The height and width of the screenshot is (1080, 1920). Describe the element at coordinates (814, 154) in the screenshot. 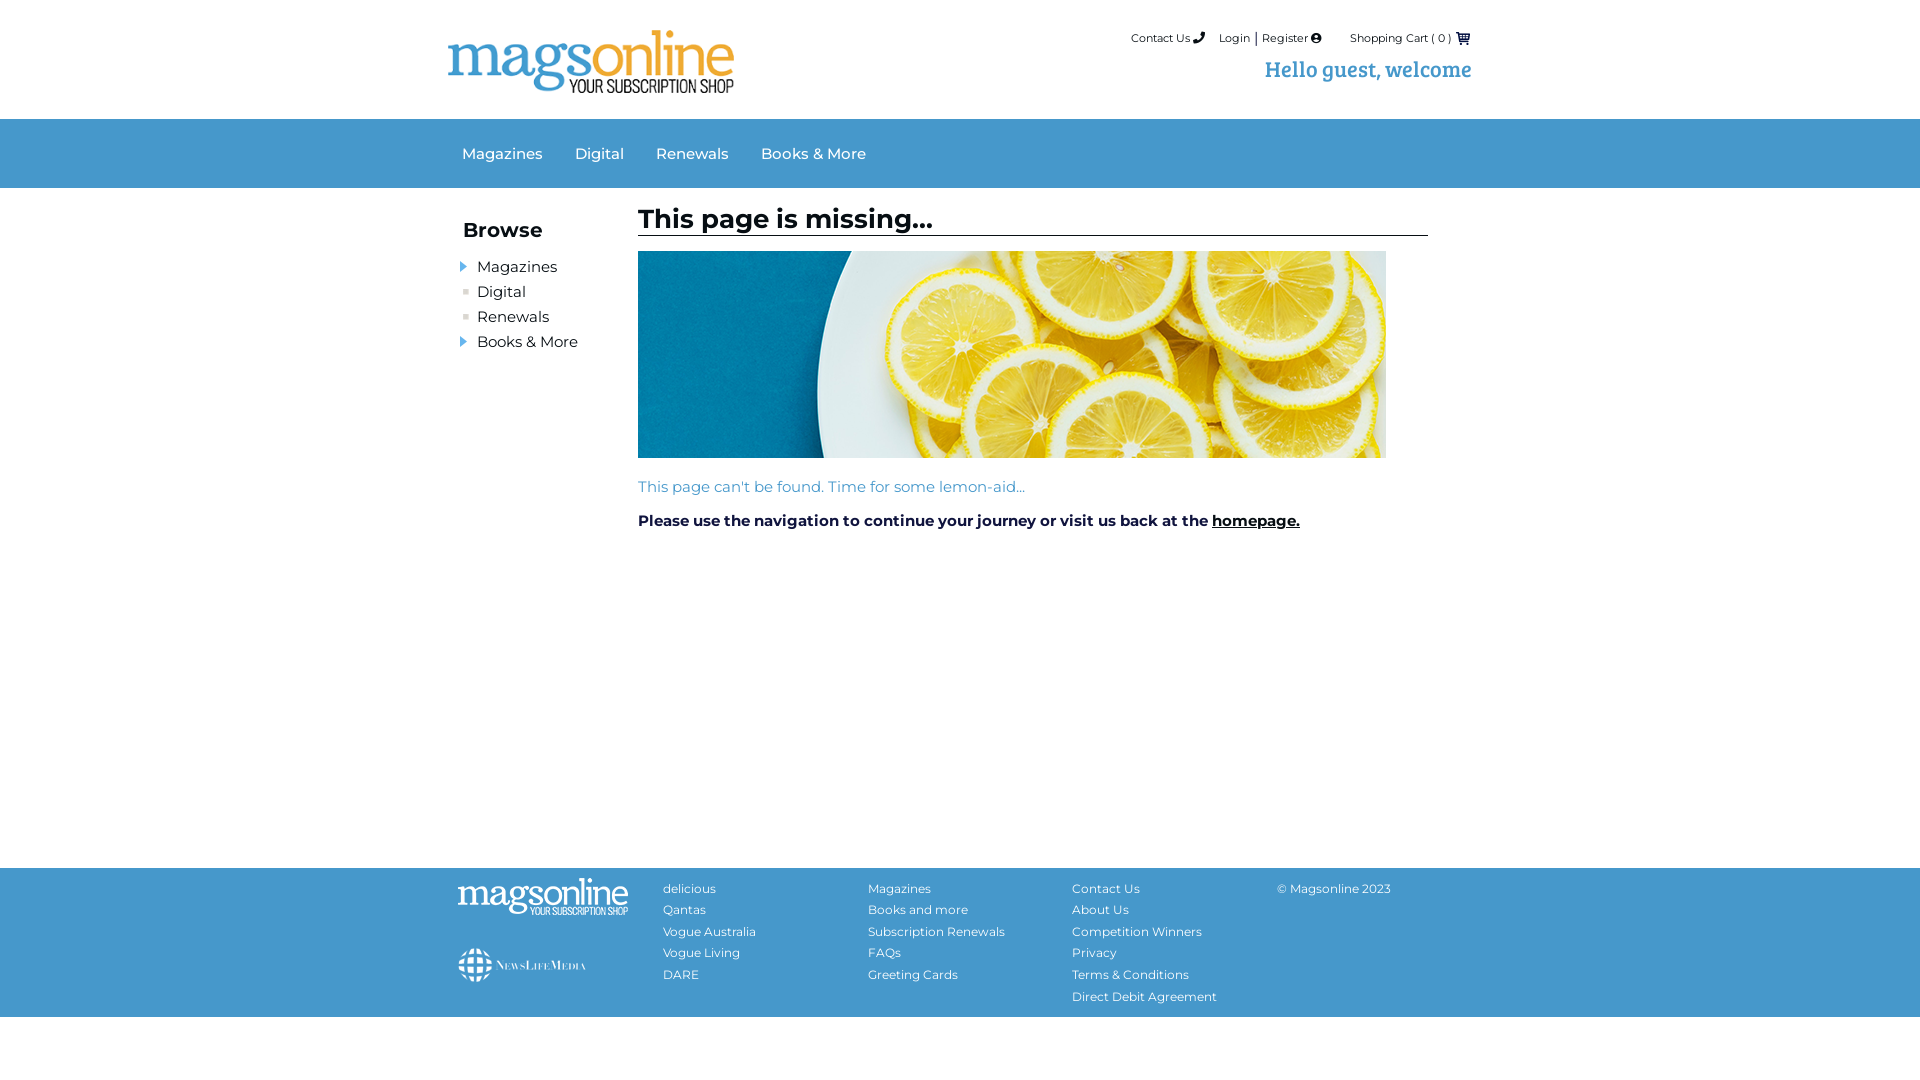

I see `Books & More` at that location.